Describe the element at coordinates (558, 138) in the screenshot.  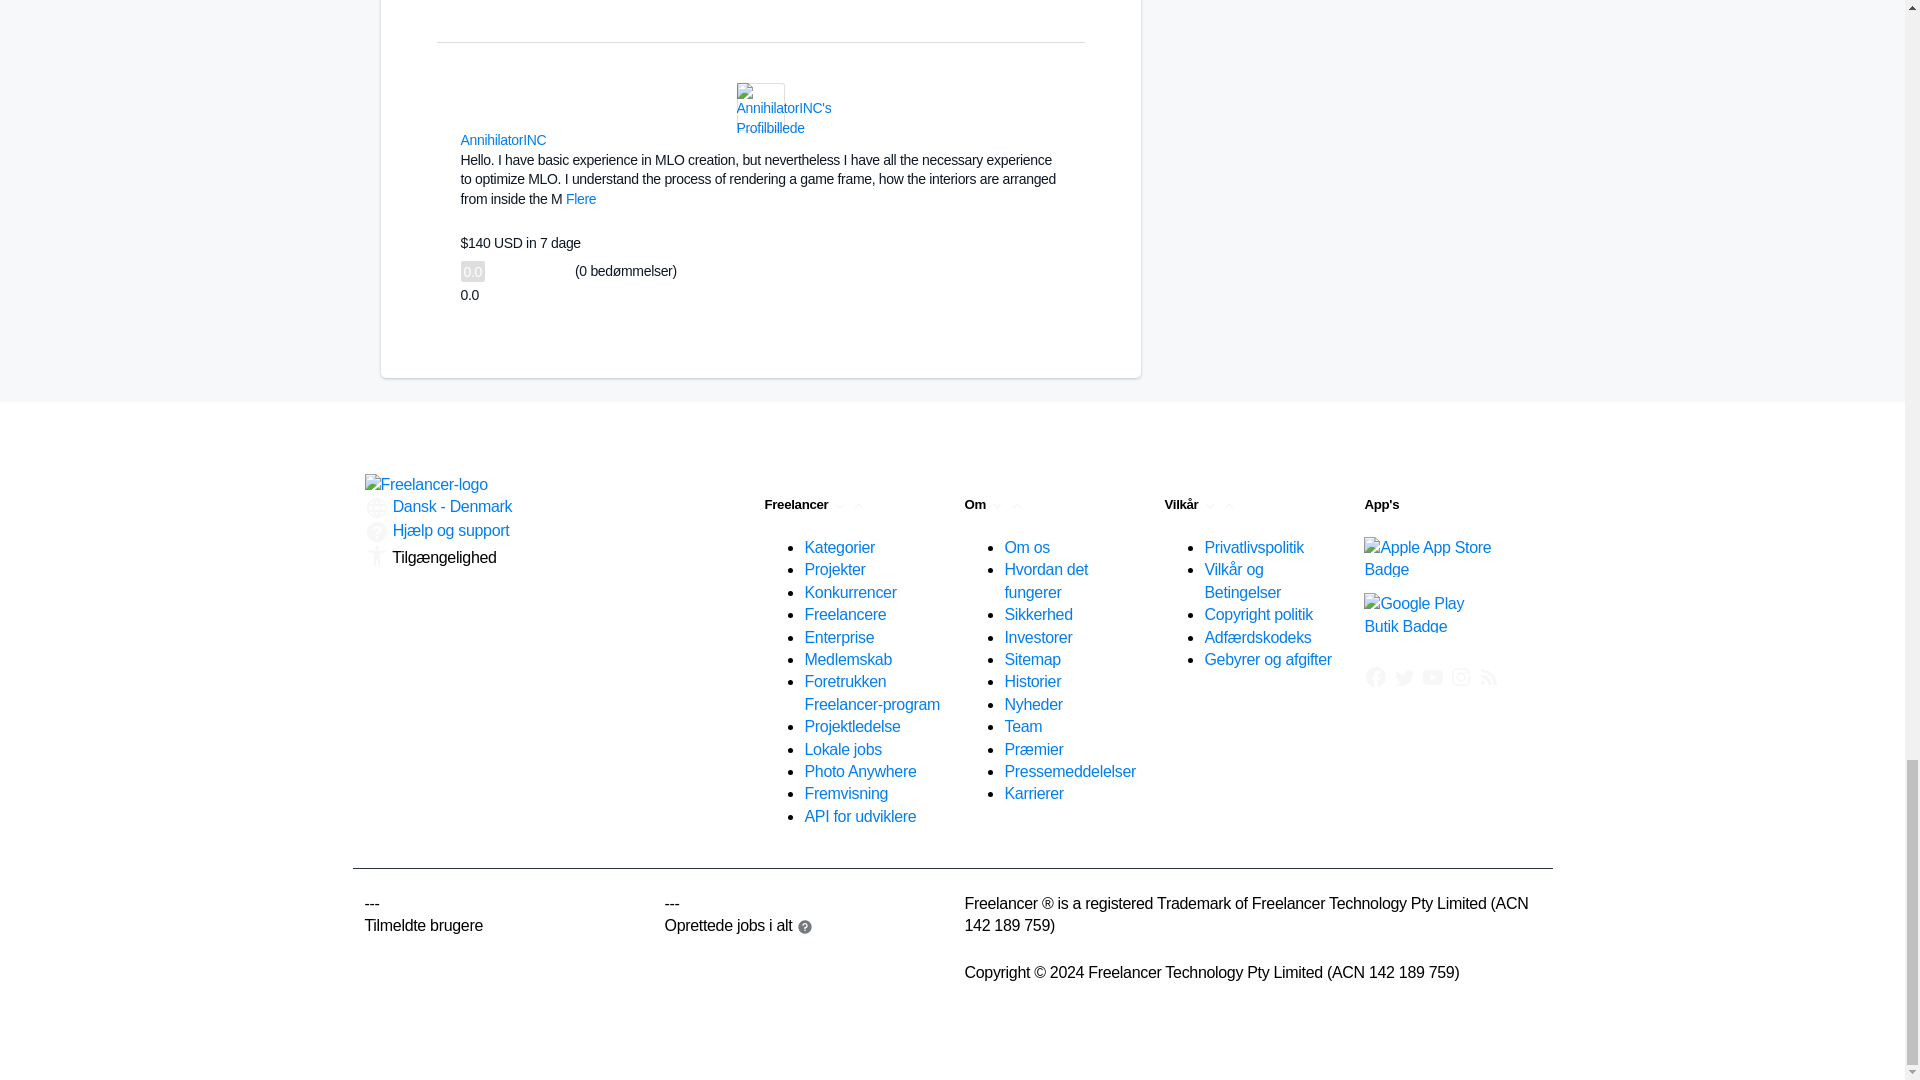
I see `Poland` at that location.